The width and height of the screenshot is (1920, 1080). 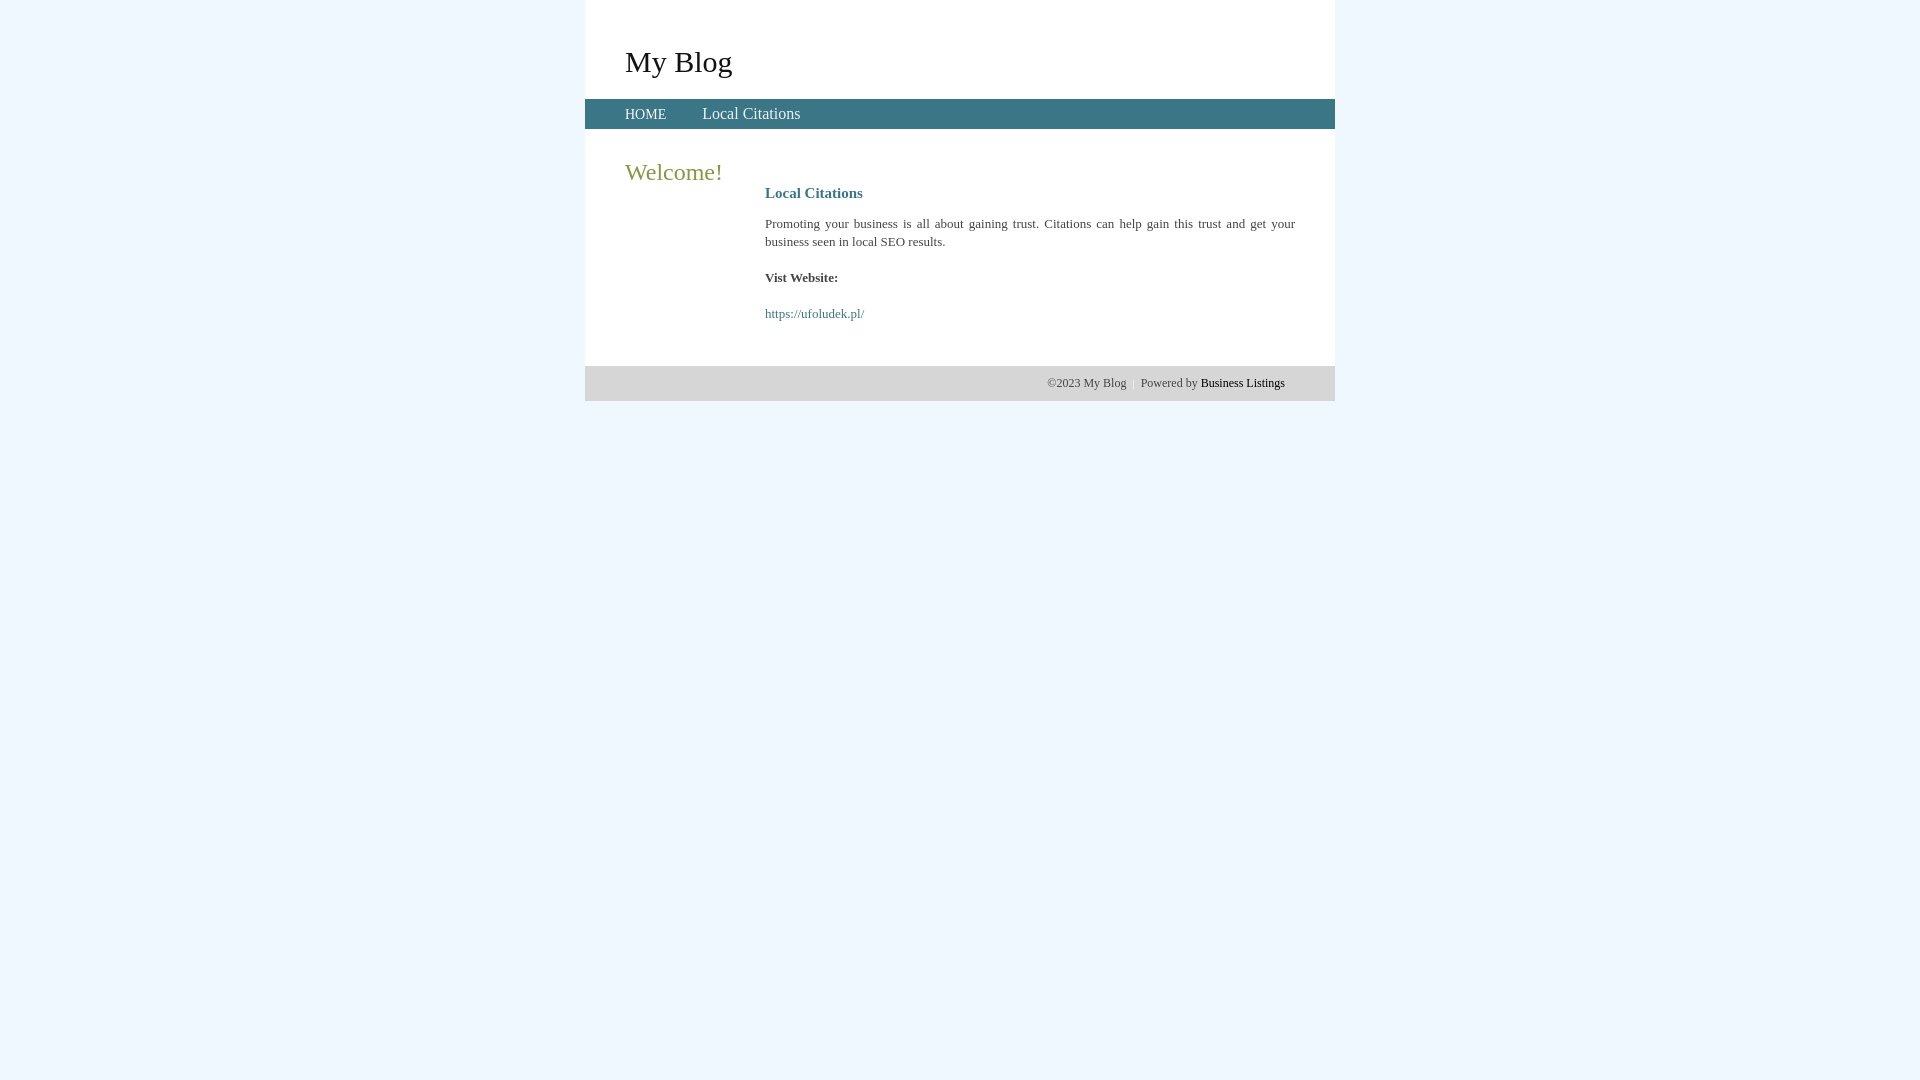 What do you see at coordinates (751, 114) in the screenshot?
I see `Local Citations` at bounding box center [751, 114].